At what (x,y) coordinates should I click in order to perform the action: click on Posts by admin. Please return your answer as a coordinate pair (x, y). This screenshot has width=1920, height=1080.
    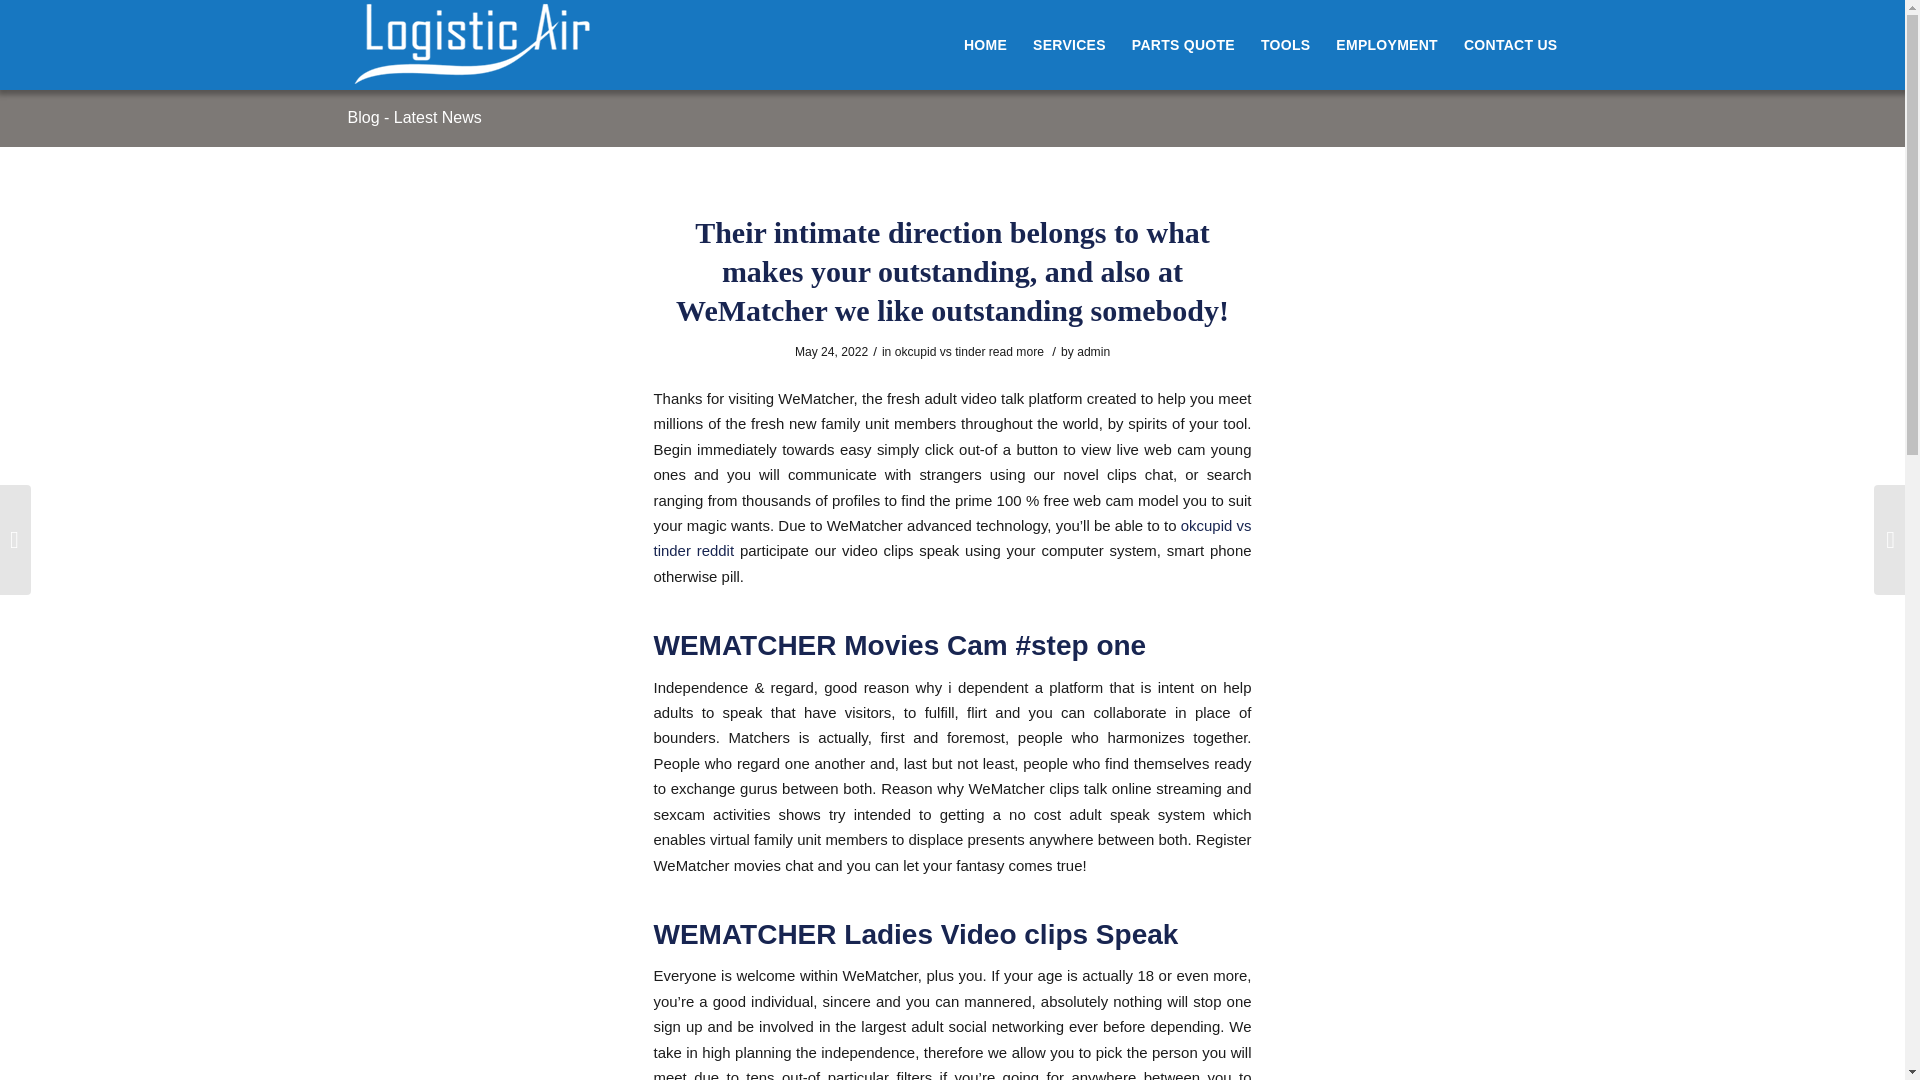
    Looking at the image, I should click on (1093, 351).